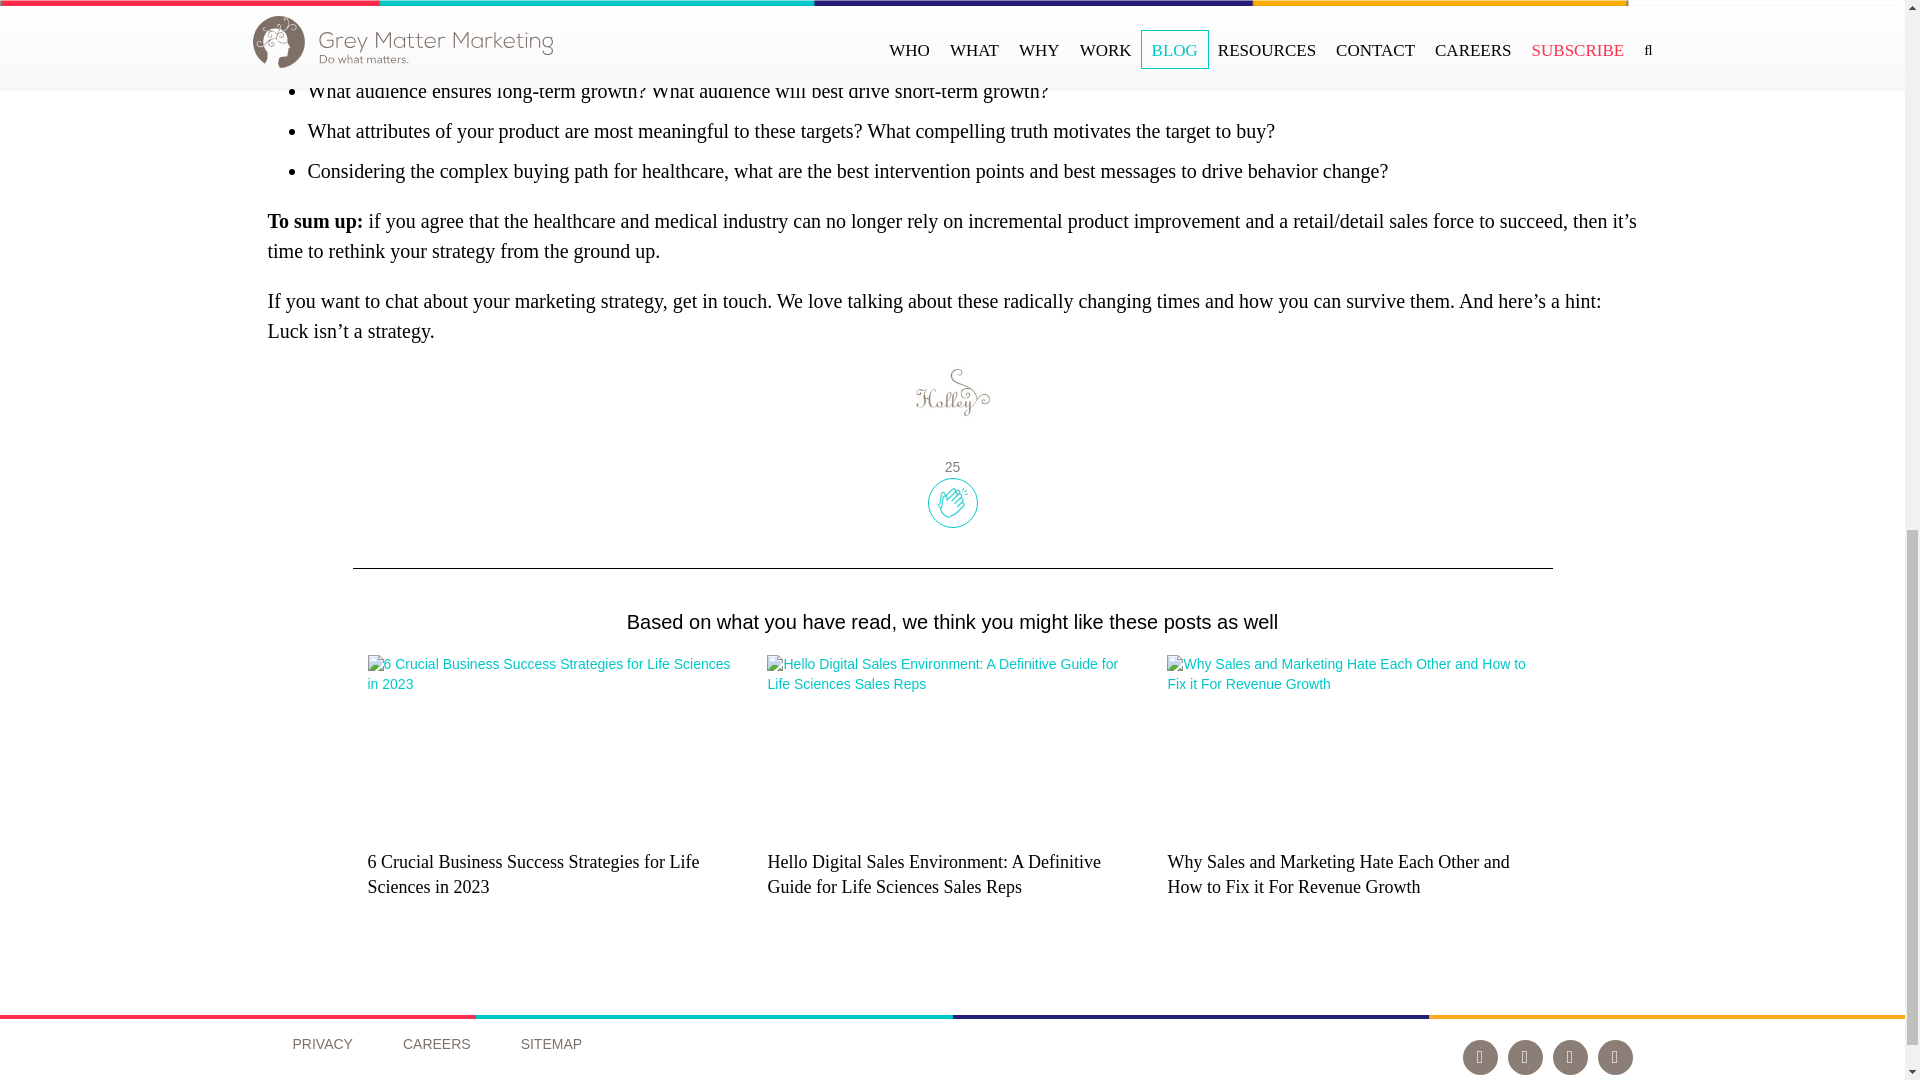 Image resolution: width=1920 pixels, height=1080 pixels. Describe the element at coordinates (550, 1043) in the screenshot. I see `SITEMAP` at that location.